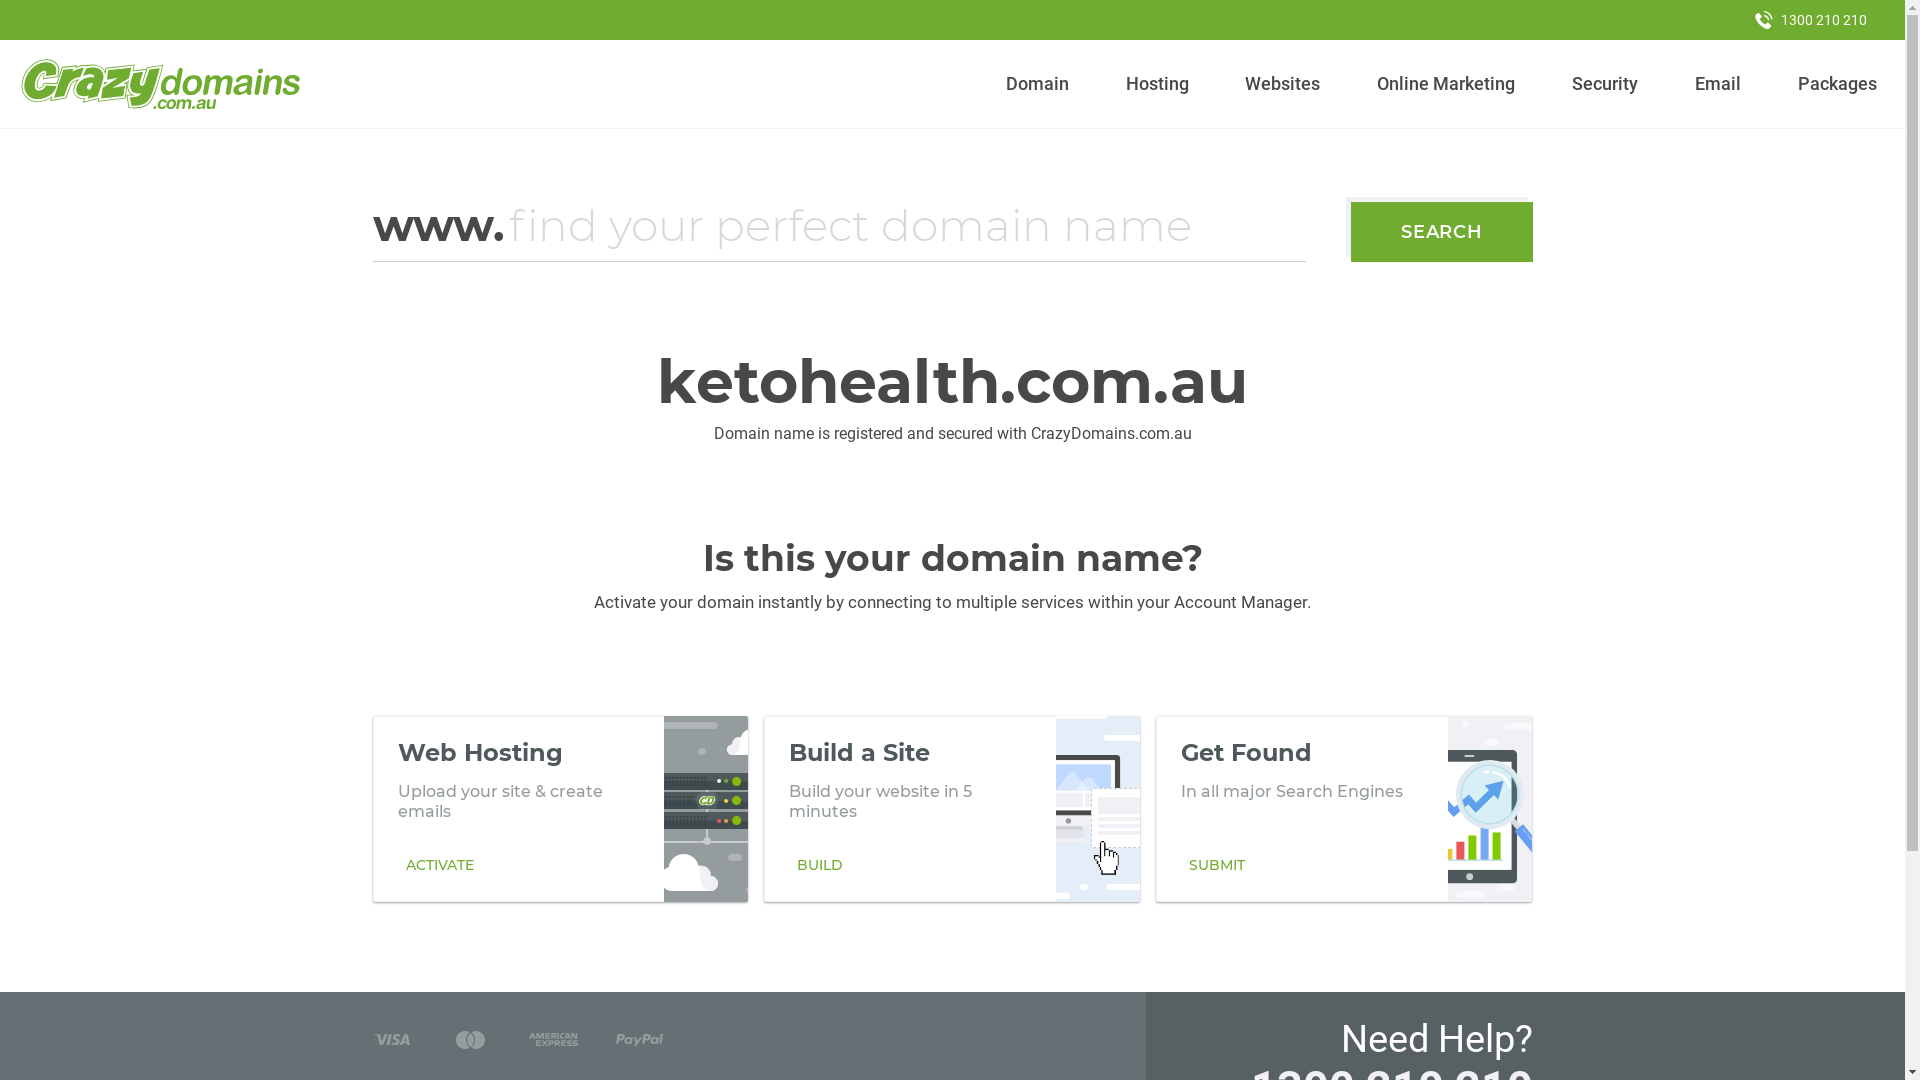 Image resolution: width=1920 pixels, height=1080 pixels. What do you see at coordinates (1837, 84) in the screenshot?
I see `Packages` at bounding box center [1837, 84].